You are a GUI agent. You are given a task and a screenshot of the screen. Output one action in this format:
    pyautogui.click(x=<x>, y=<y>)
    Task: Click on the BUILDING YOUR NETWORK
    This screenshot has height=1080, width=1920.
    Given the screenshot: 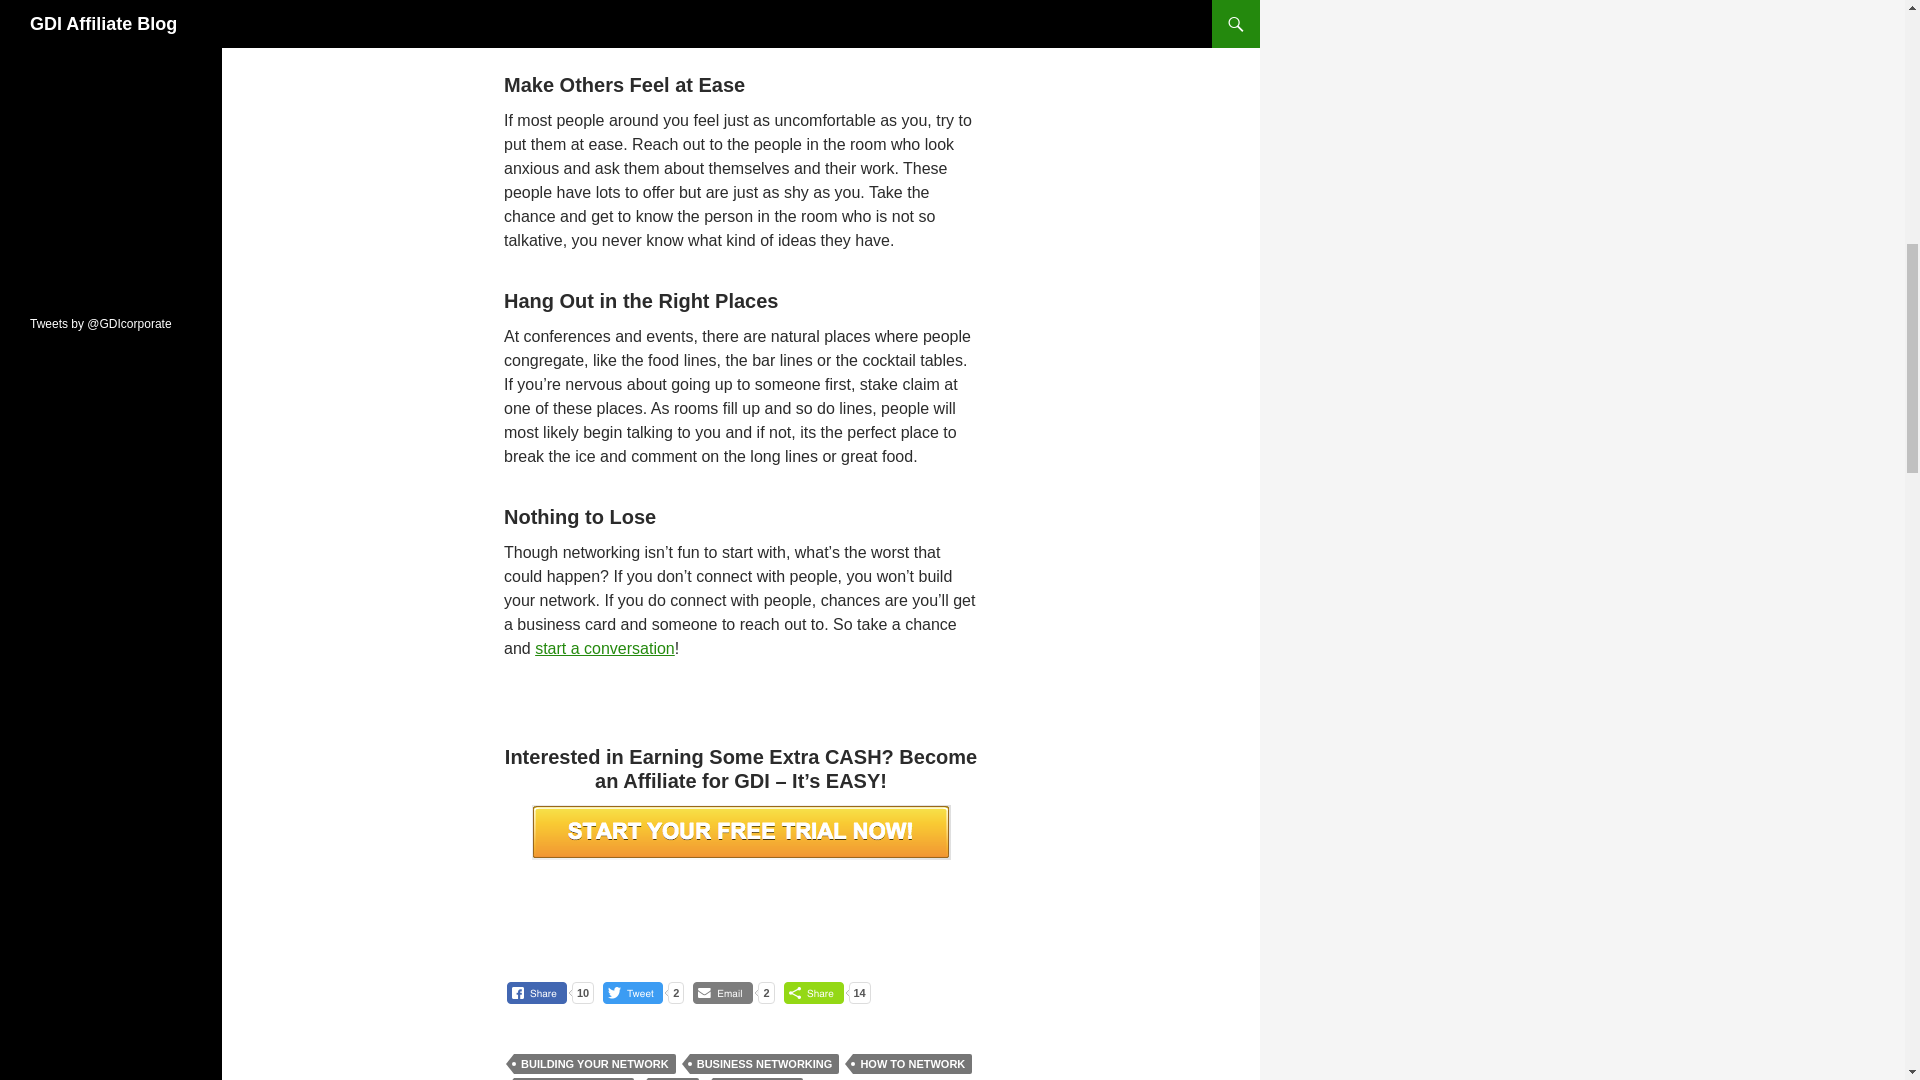 What is the action you would take?
    pyautogui.click(x=594, y=1064)
    